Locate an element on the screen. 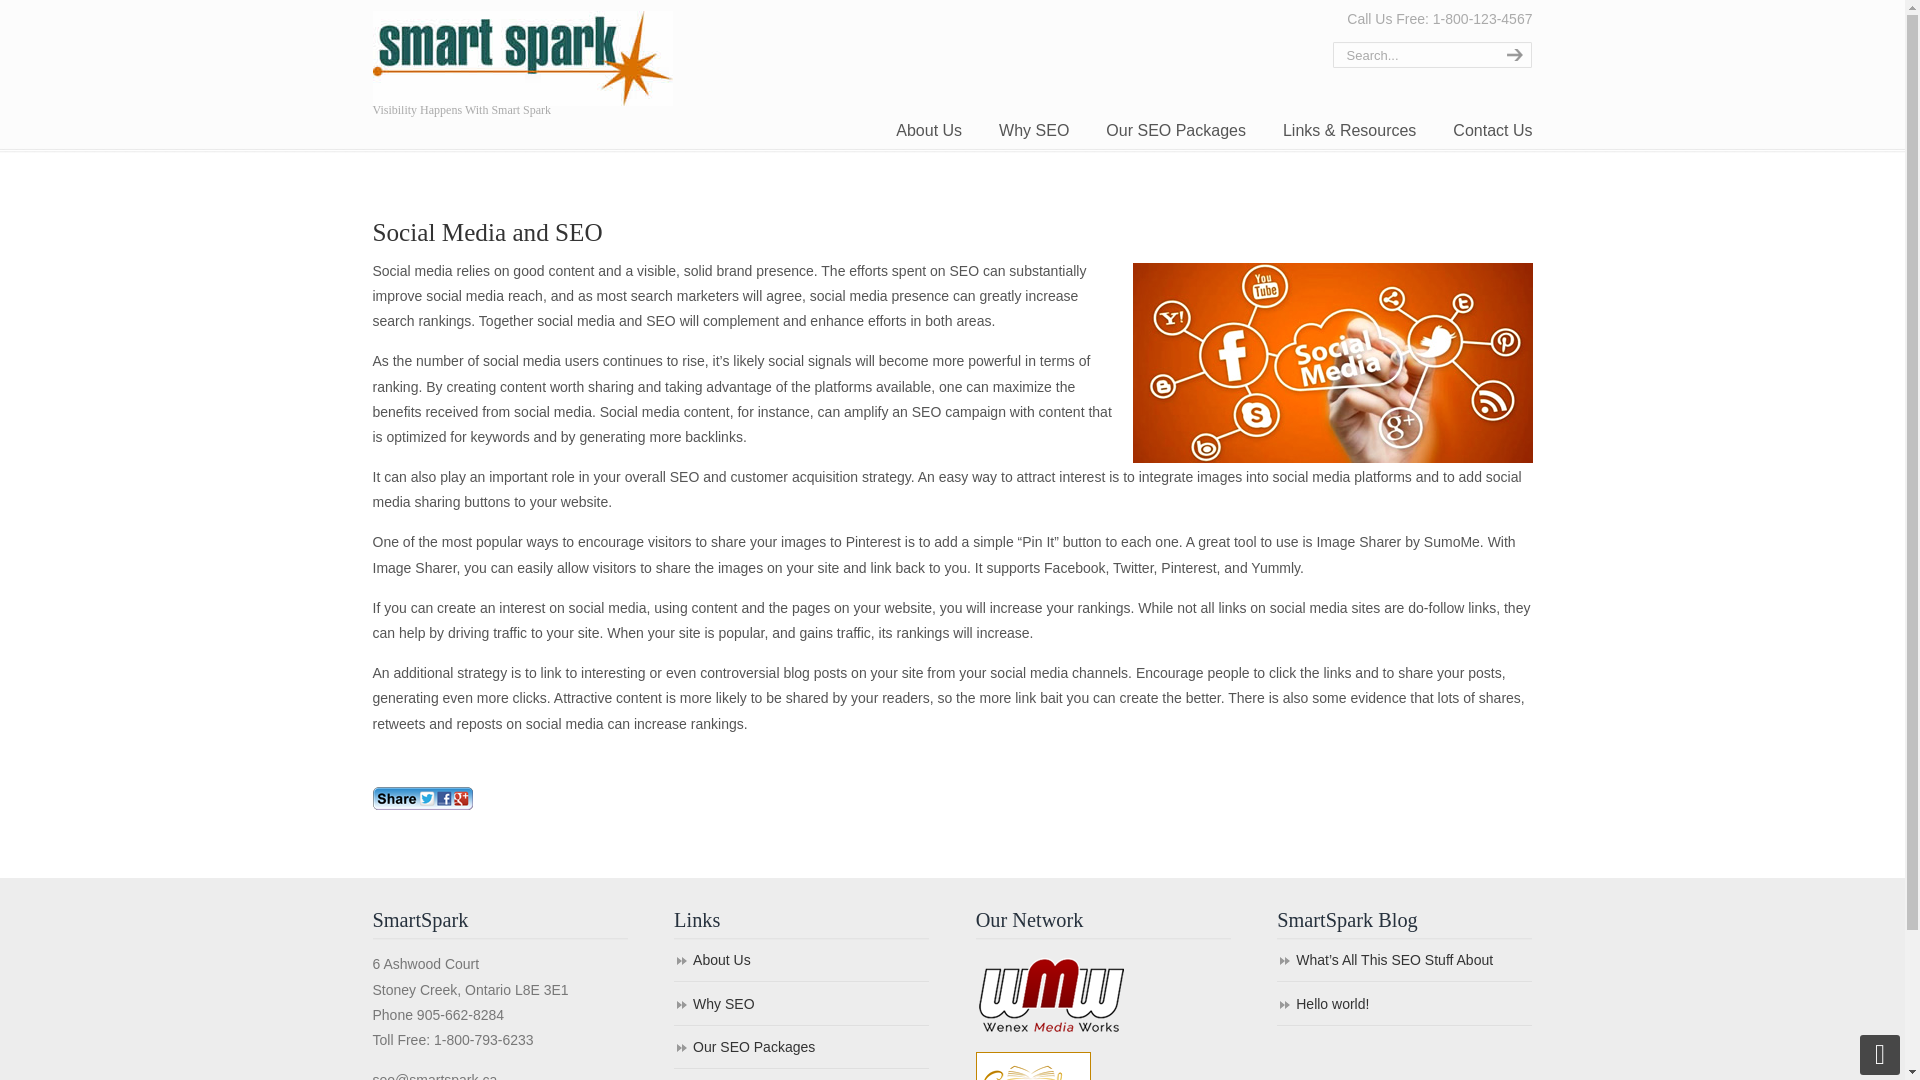  Our SEO Packages is located at coordinates (801, 1048).